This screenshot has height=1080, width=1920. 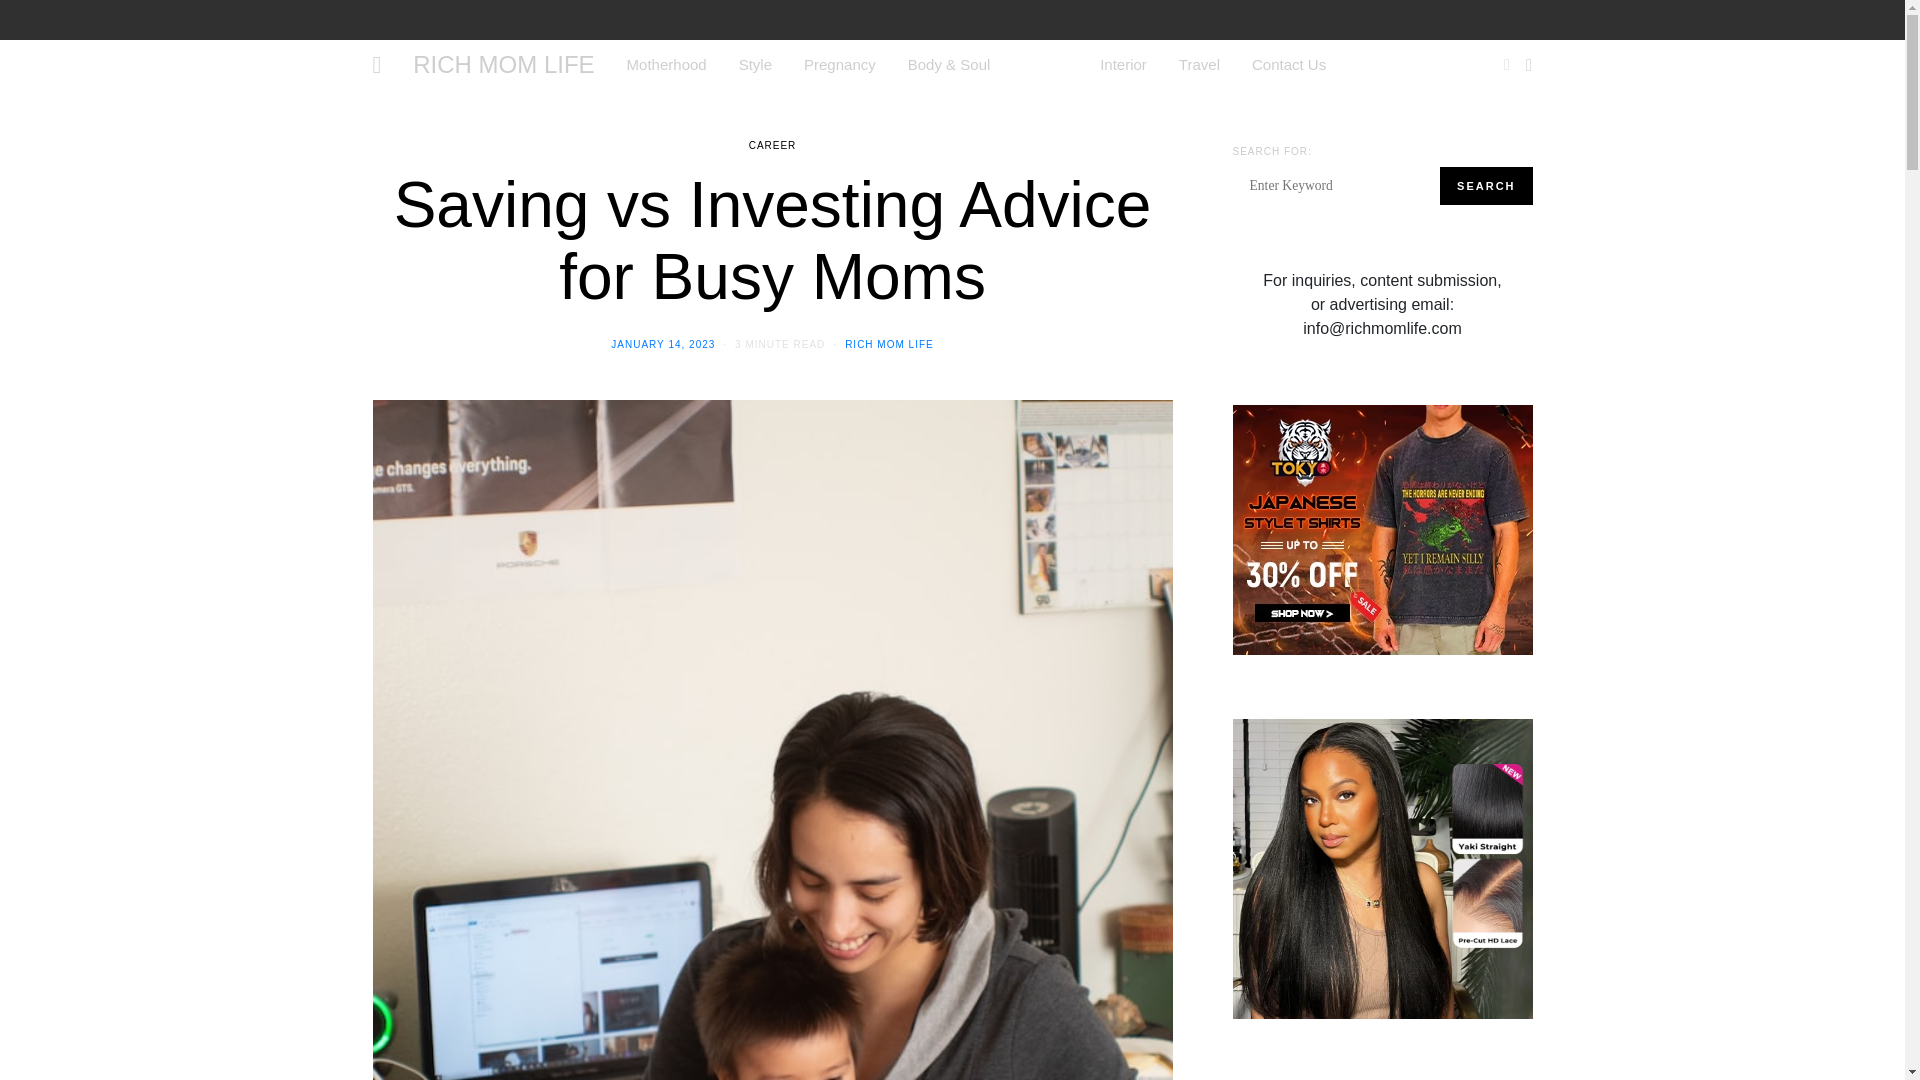 I want to click on JANUARY 14, 2023, so click(x=662, y=344).